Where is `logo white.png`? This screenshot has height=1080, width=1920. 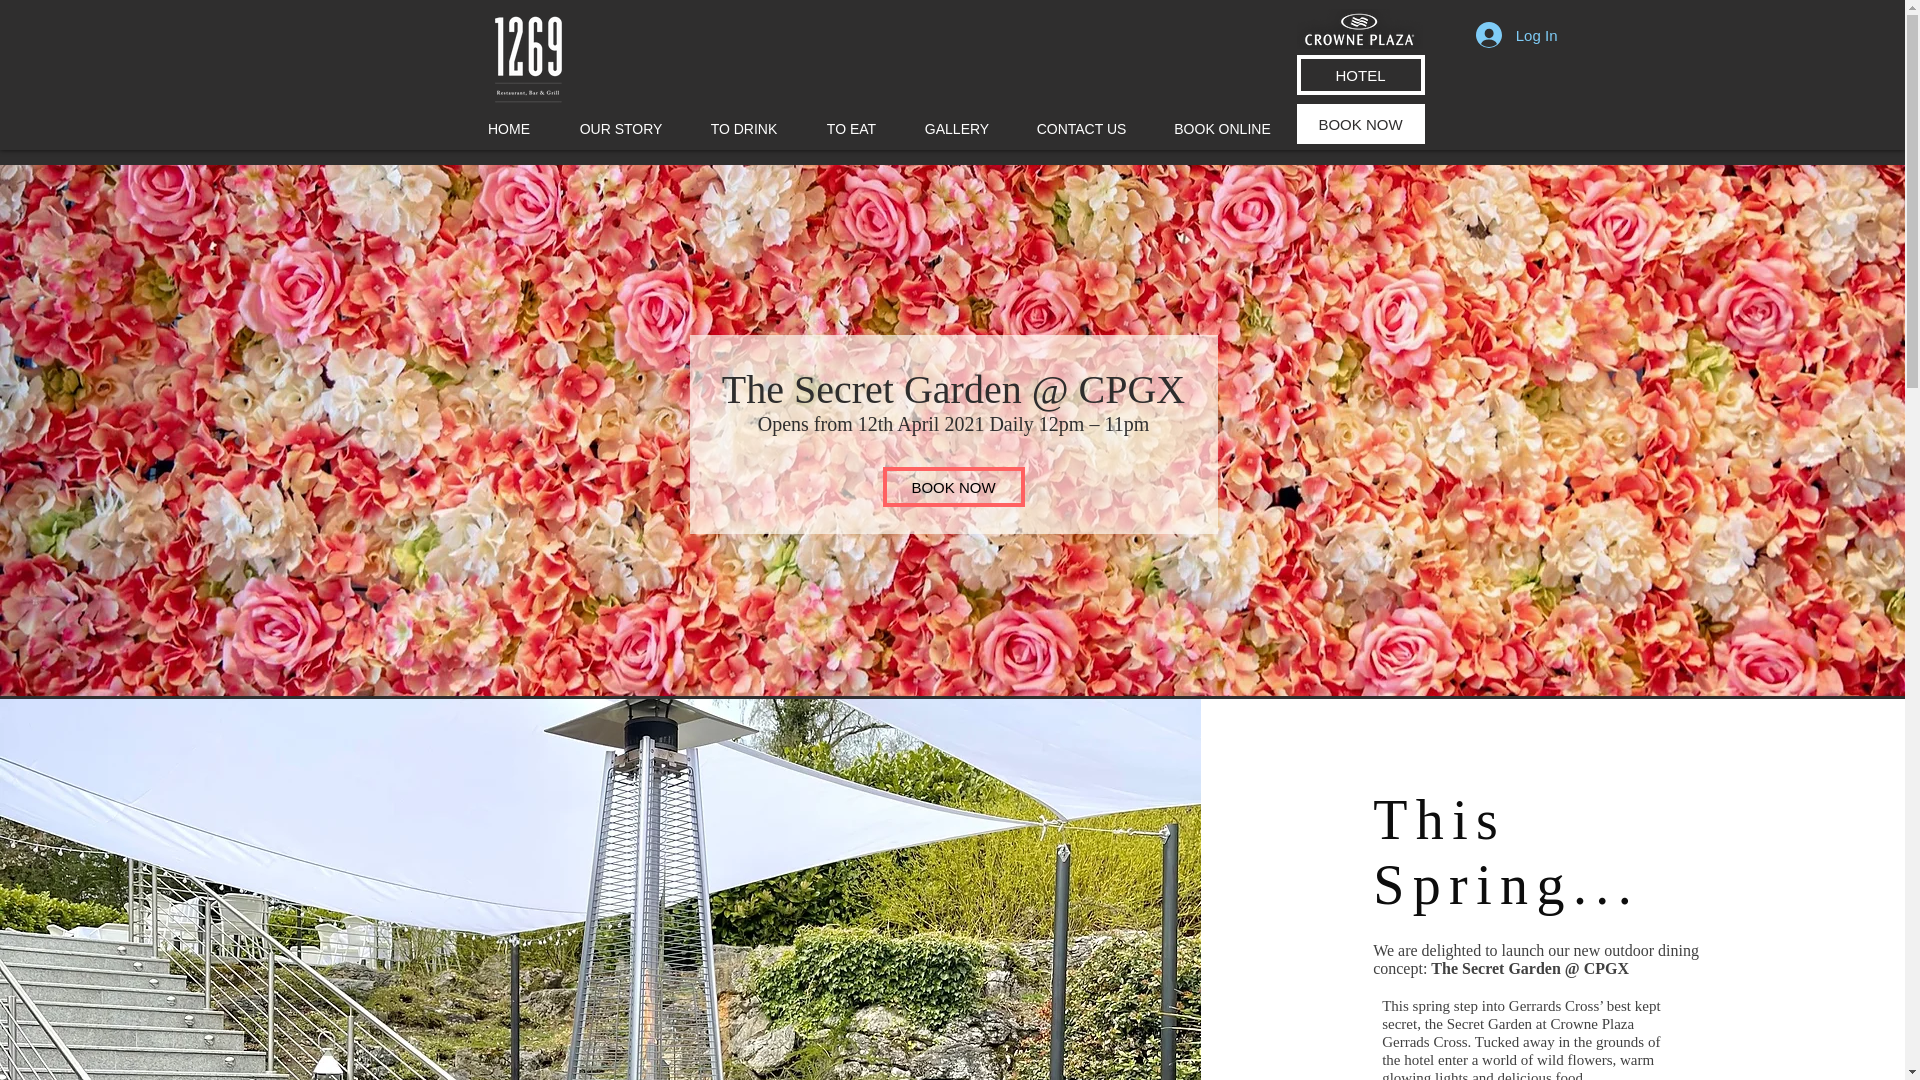 logo white.png is located at coordinates (528, 58).